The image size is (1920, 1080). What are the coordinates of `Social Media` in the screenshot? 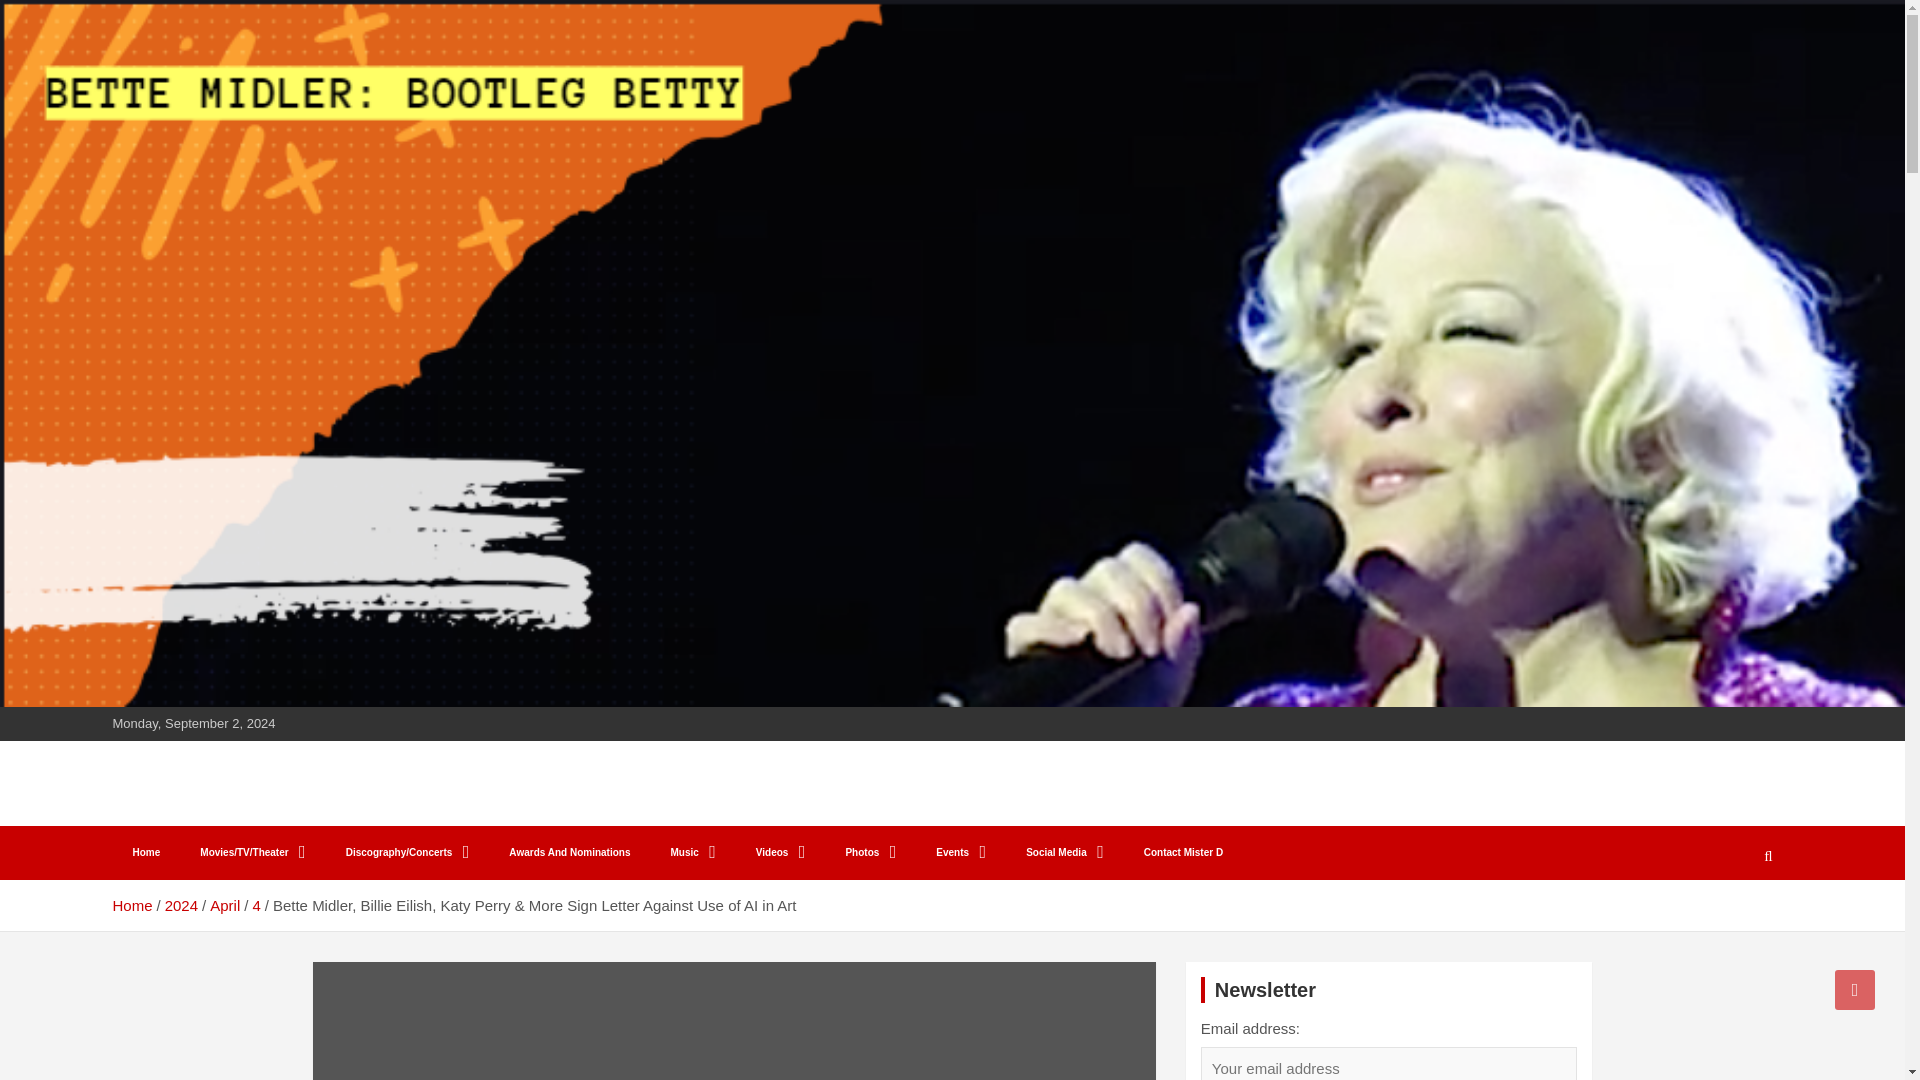 It's located at (1064, 853).